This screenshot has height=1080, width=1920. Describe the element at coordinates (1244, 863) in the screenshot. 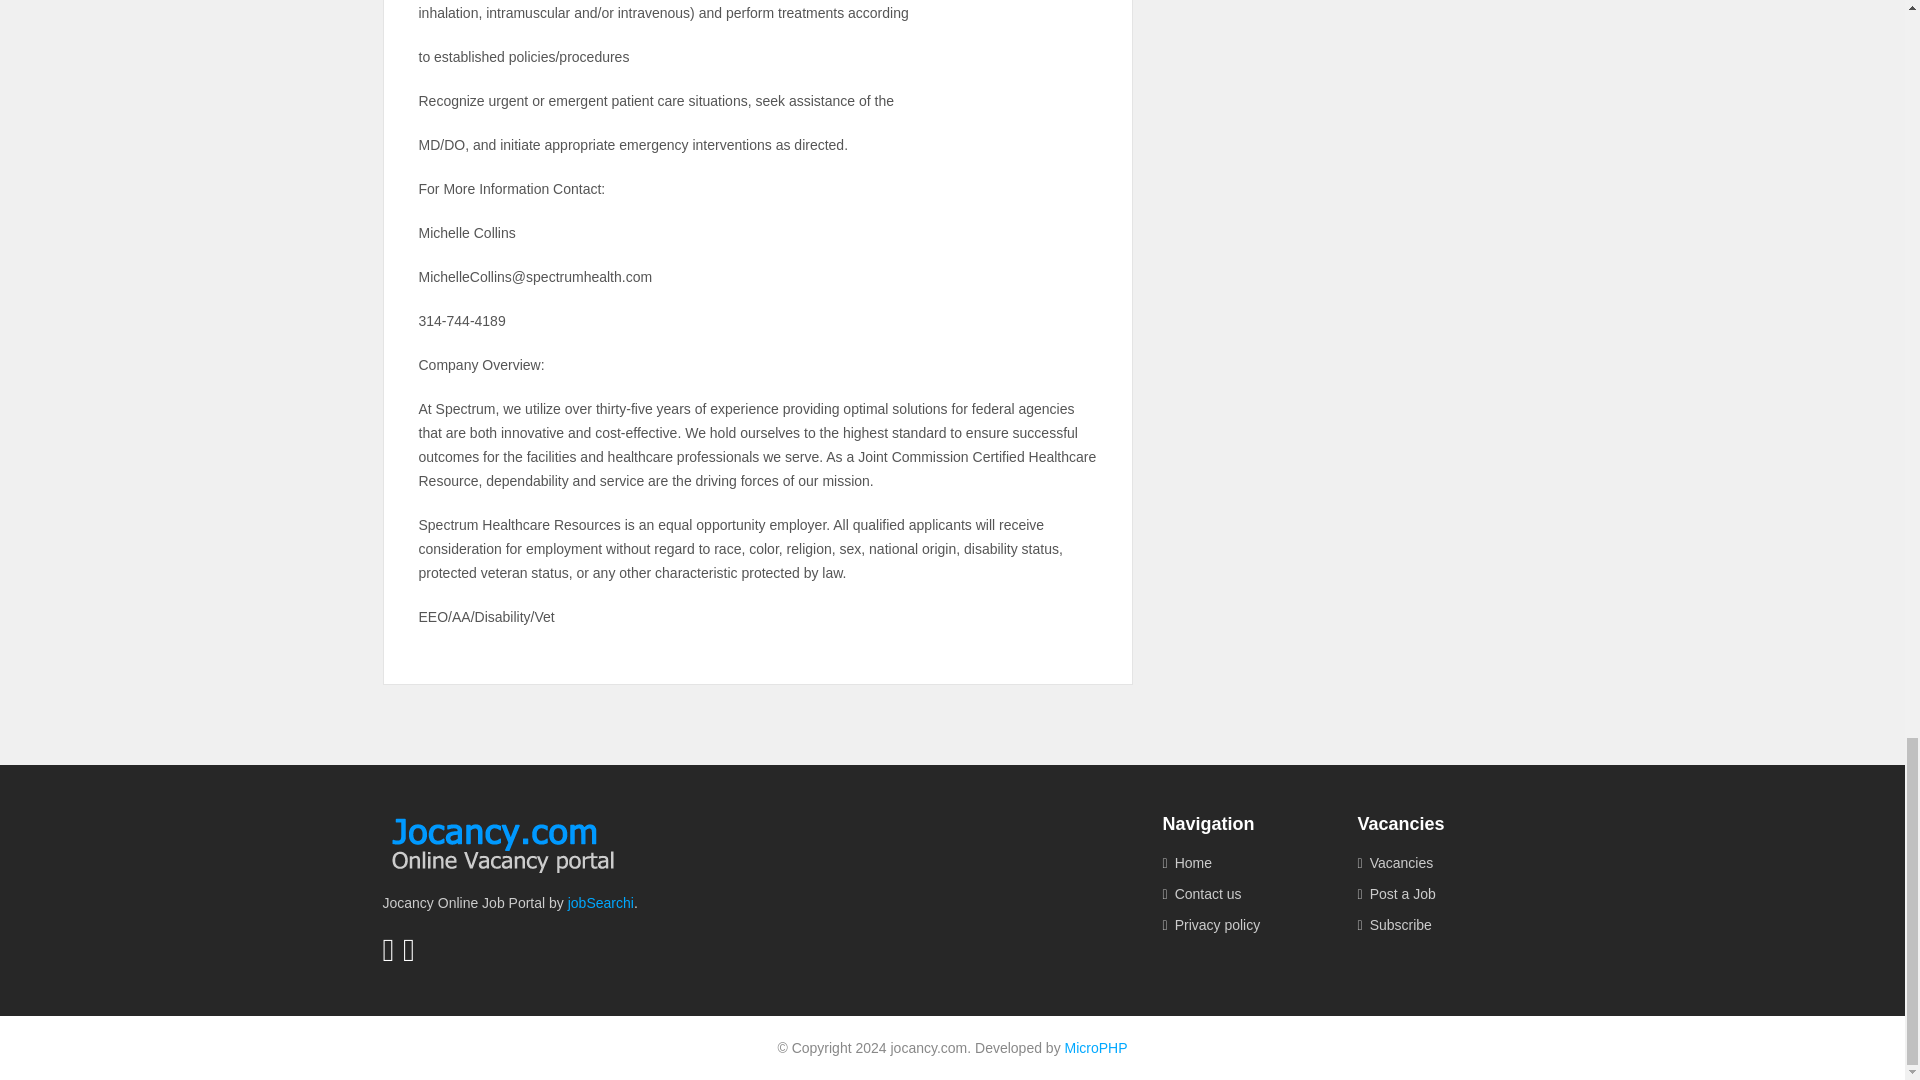

I see `Home` at that location.